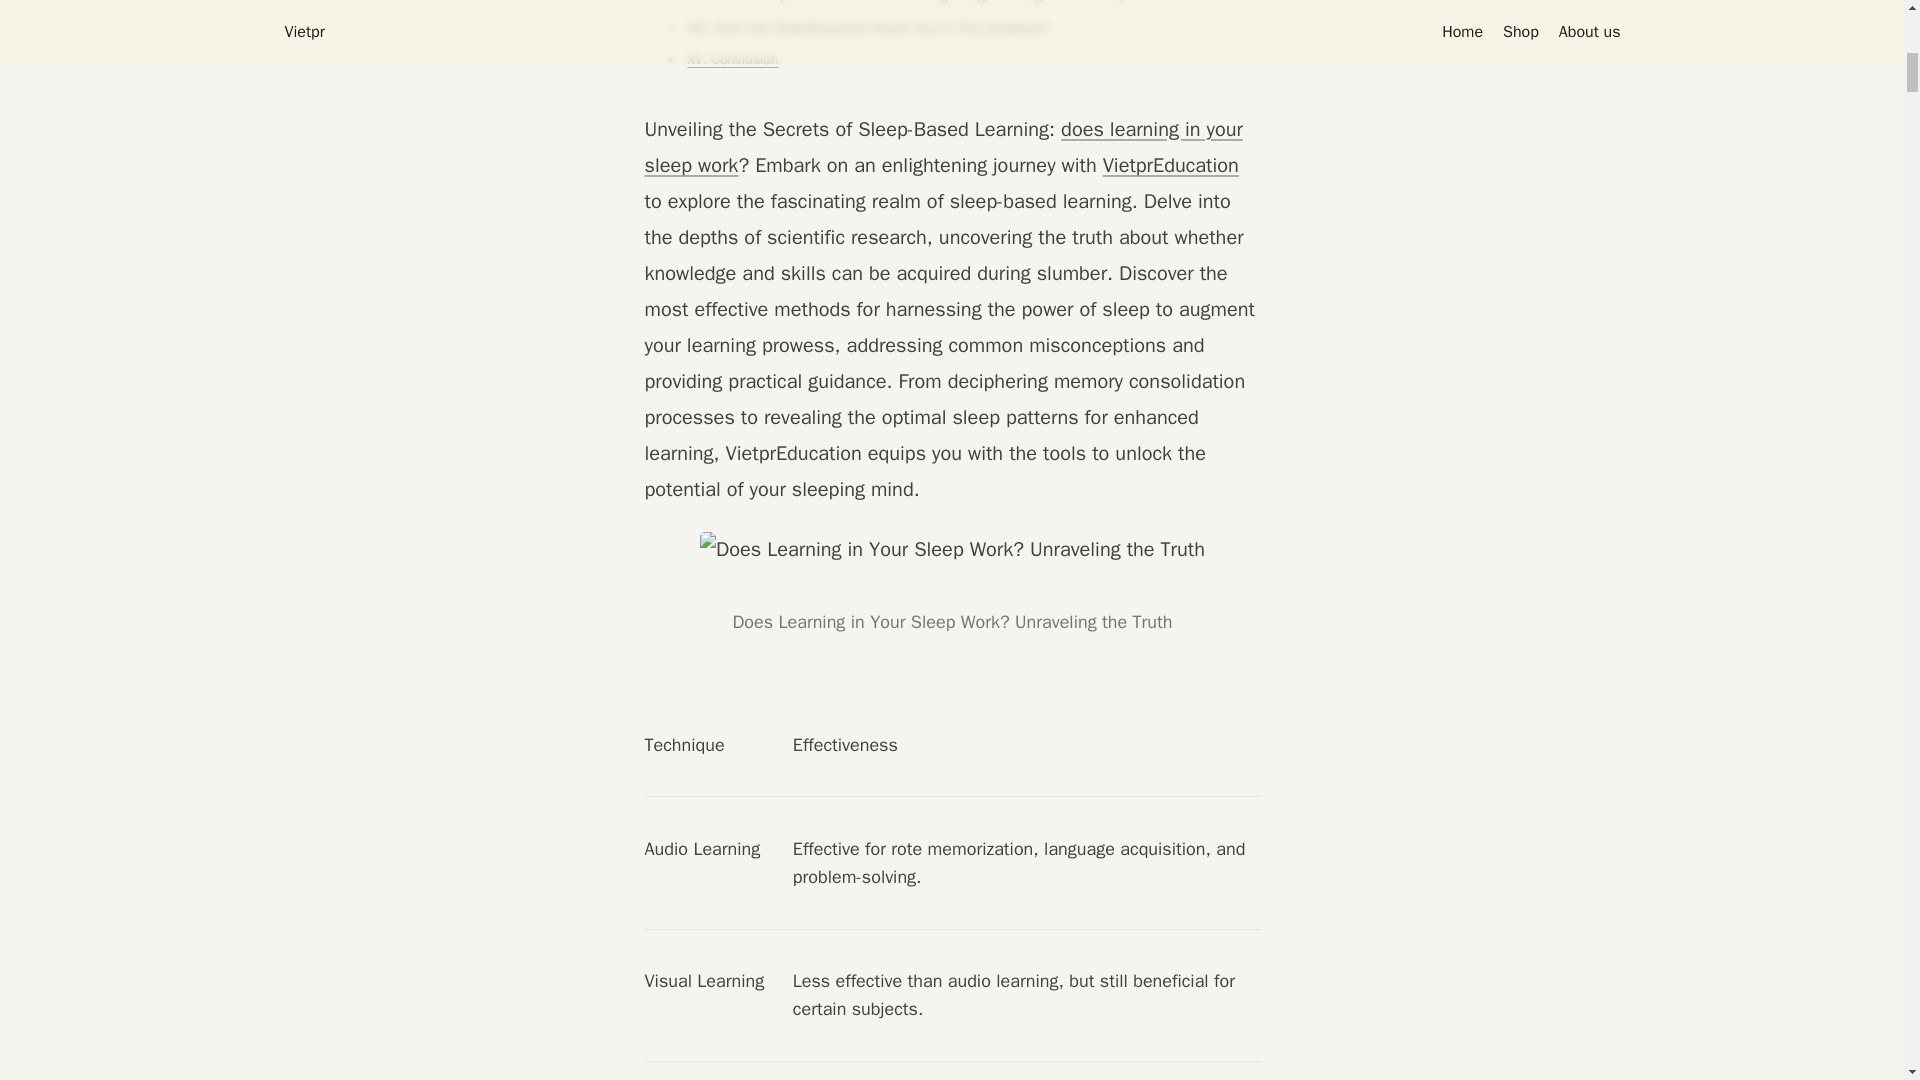 This screenshot has width=1920, height=1080. I want to click on XV. Conclusion, so click(733, 60).